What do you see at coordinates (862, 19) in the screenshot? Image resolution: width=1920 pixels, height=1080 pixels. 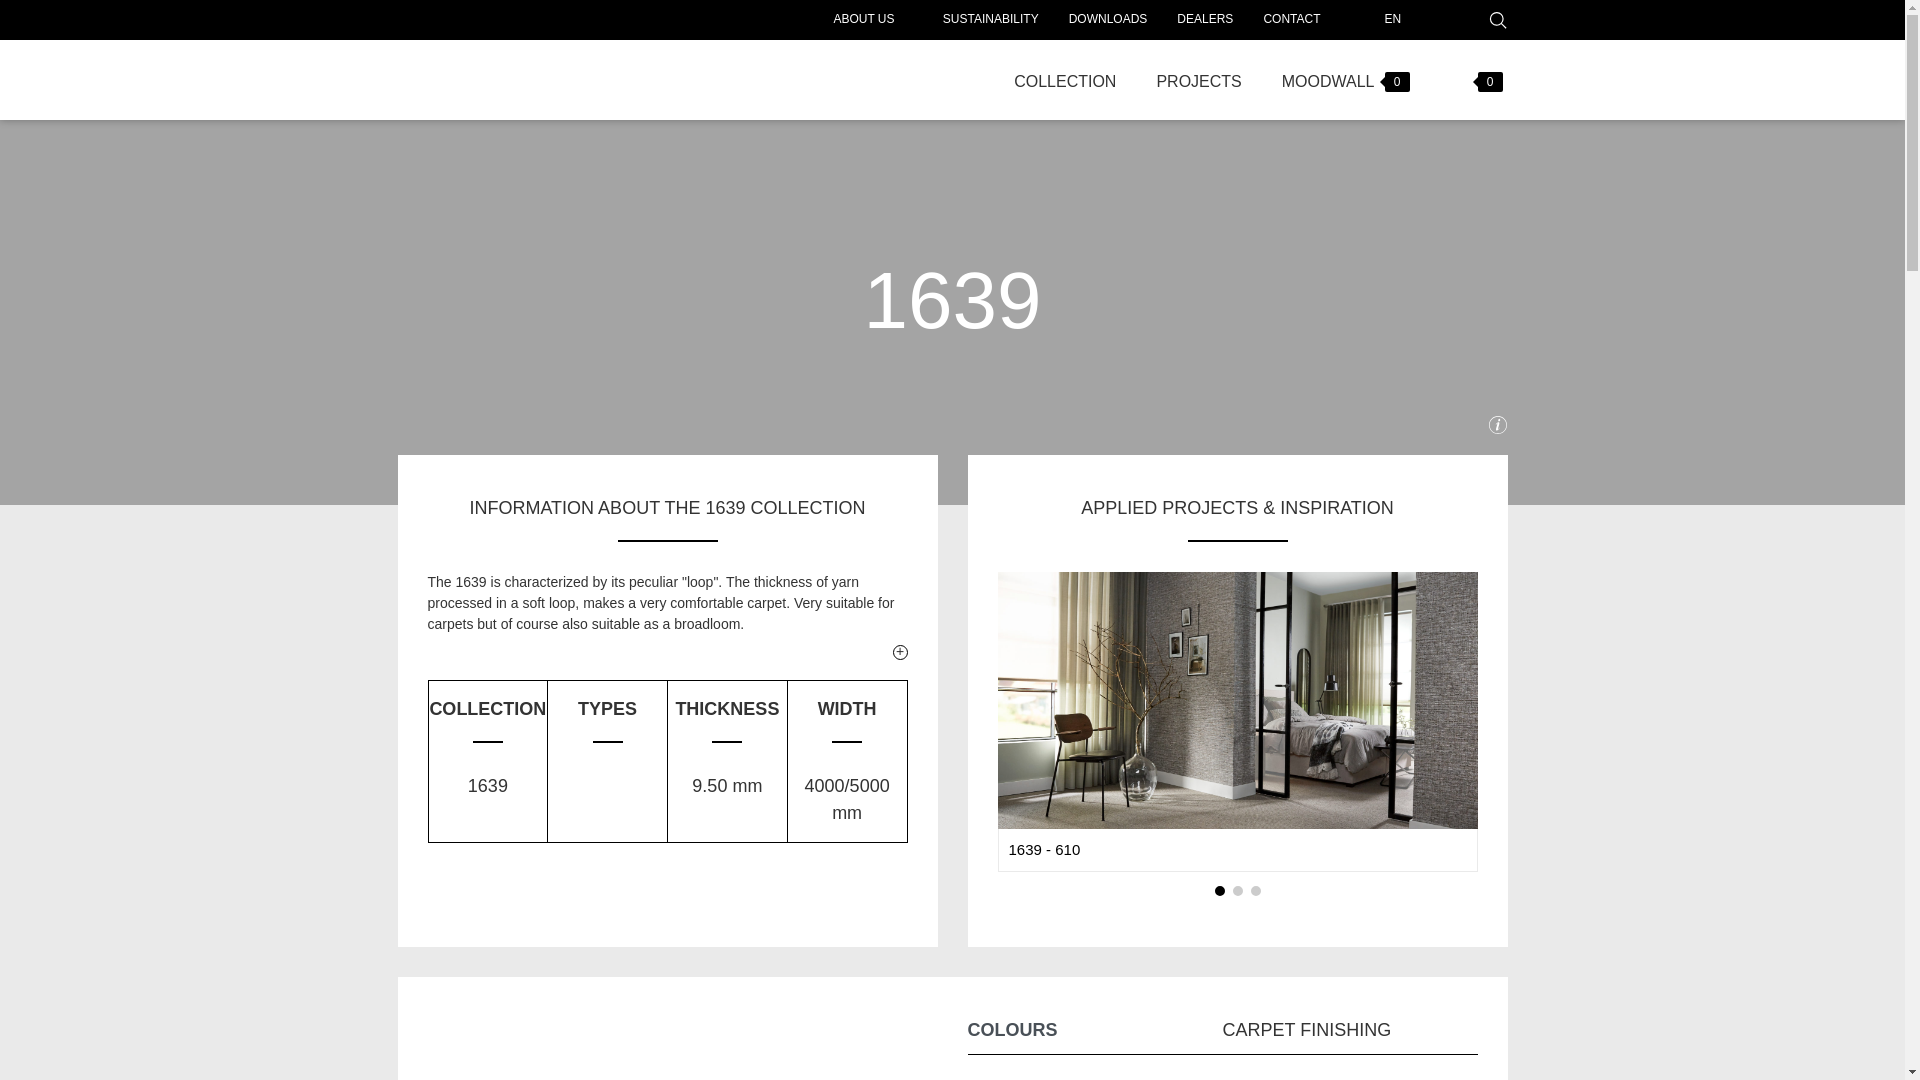 I see `ABOUT US` at bounding box center [862, 19].